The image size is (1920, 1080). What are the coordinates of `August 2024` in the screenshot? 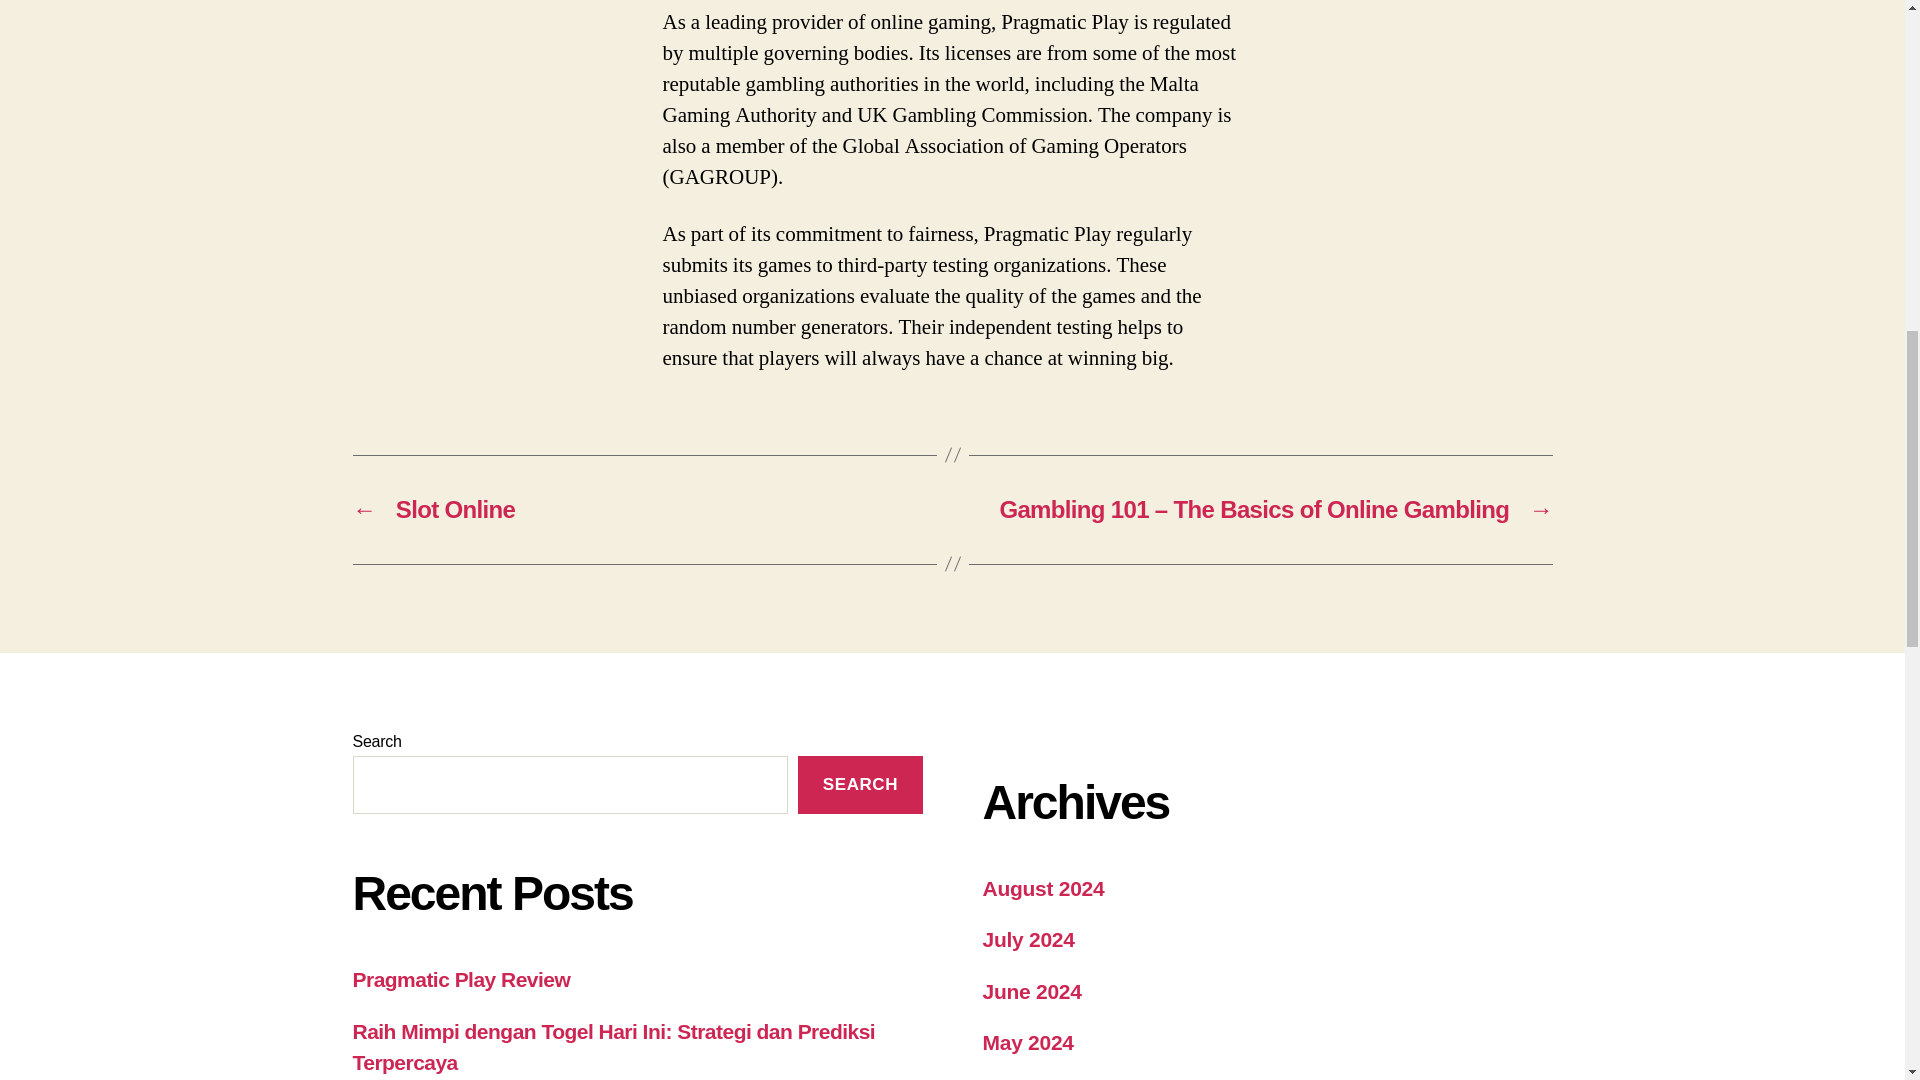 It's located at (1042, 888).